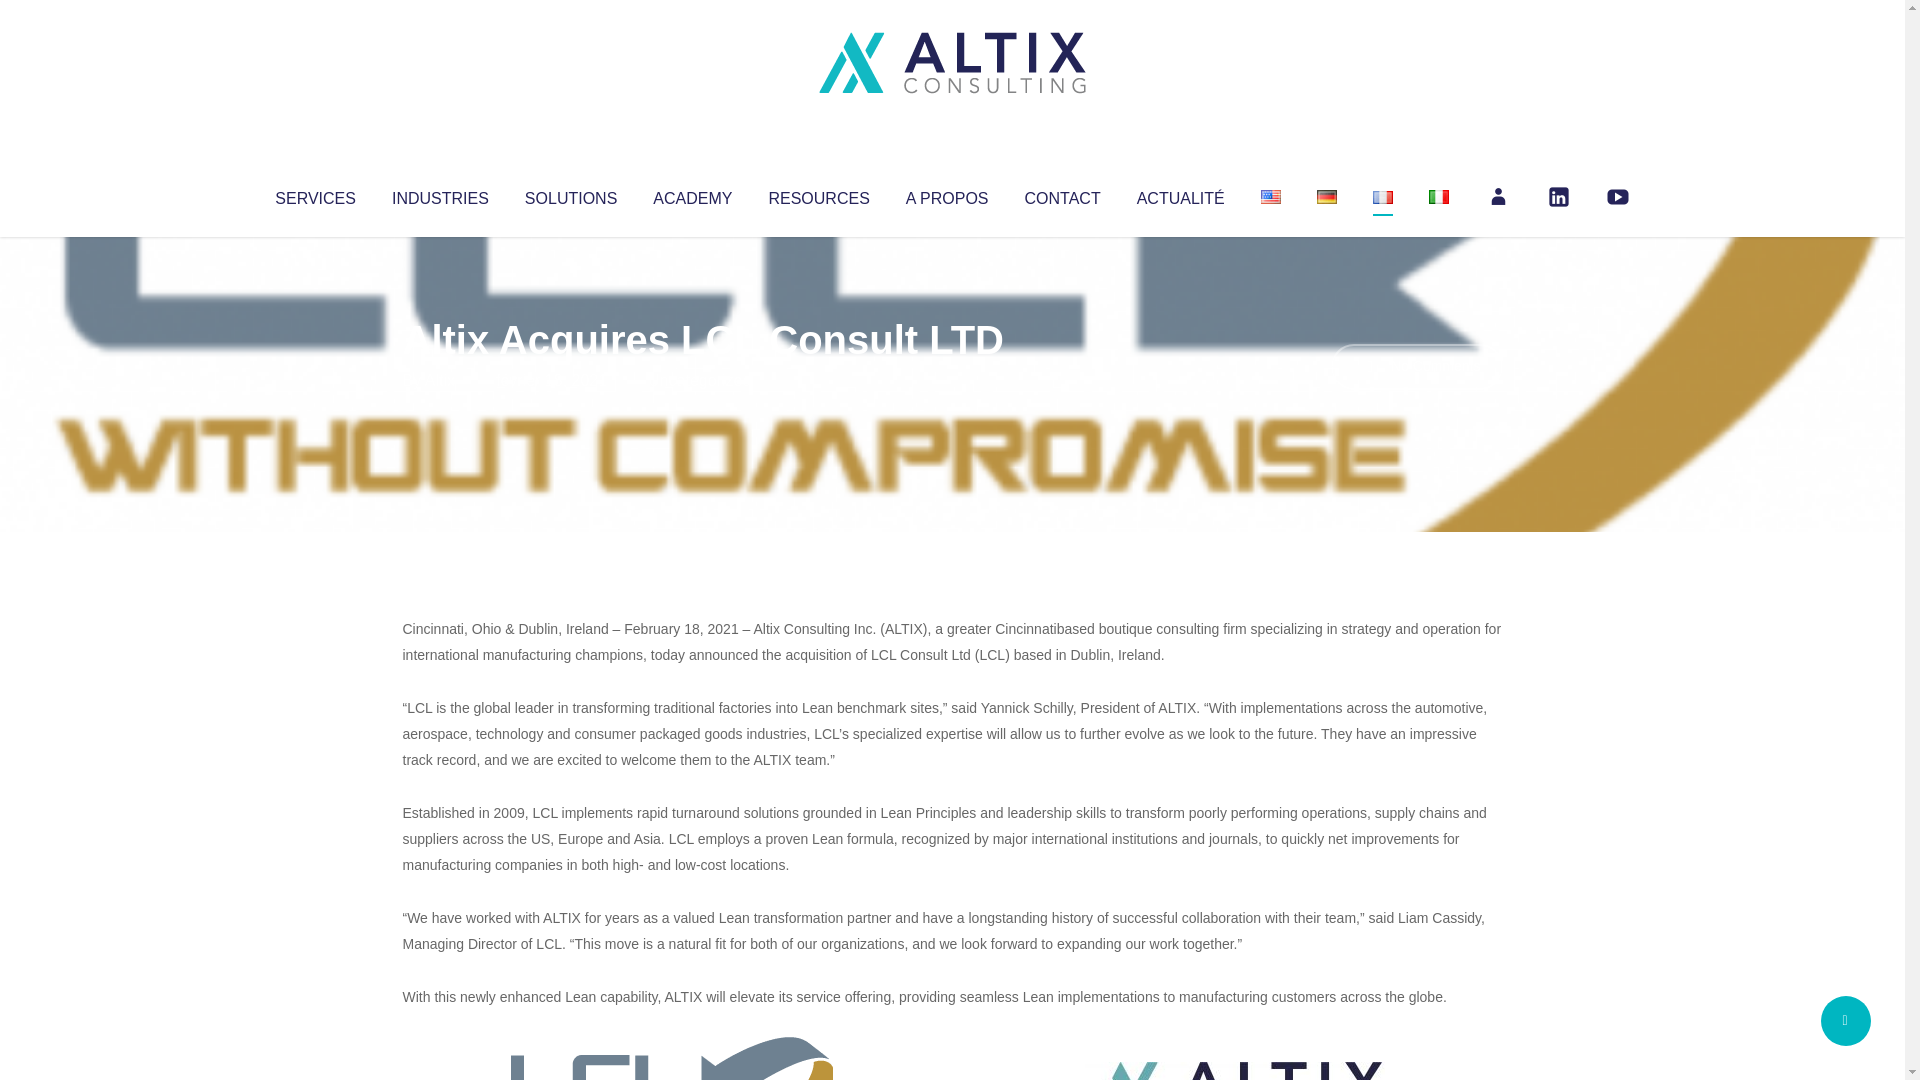 Image resolution: width=1920 pixels, height=1080 pixels. Describe the element at coordinates (440, 380) in the screenshot. I see `Altix` at that location.